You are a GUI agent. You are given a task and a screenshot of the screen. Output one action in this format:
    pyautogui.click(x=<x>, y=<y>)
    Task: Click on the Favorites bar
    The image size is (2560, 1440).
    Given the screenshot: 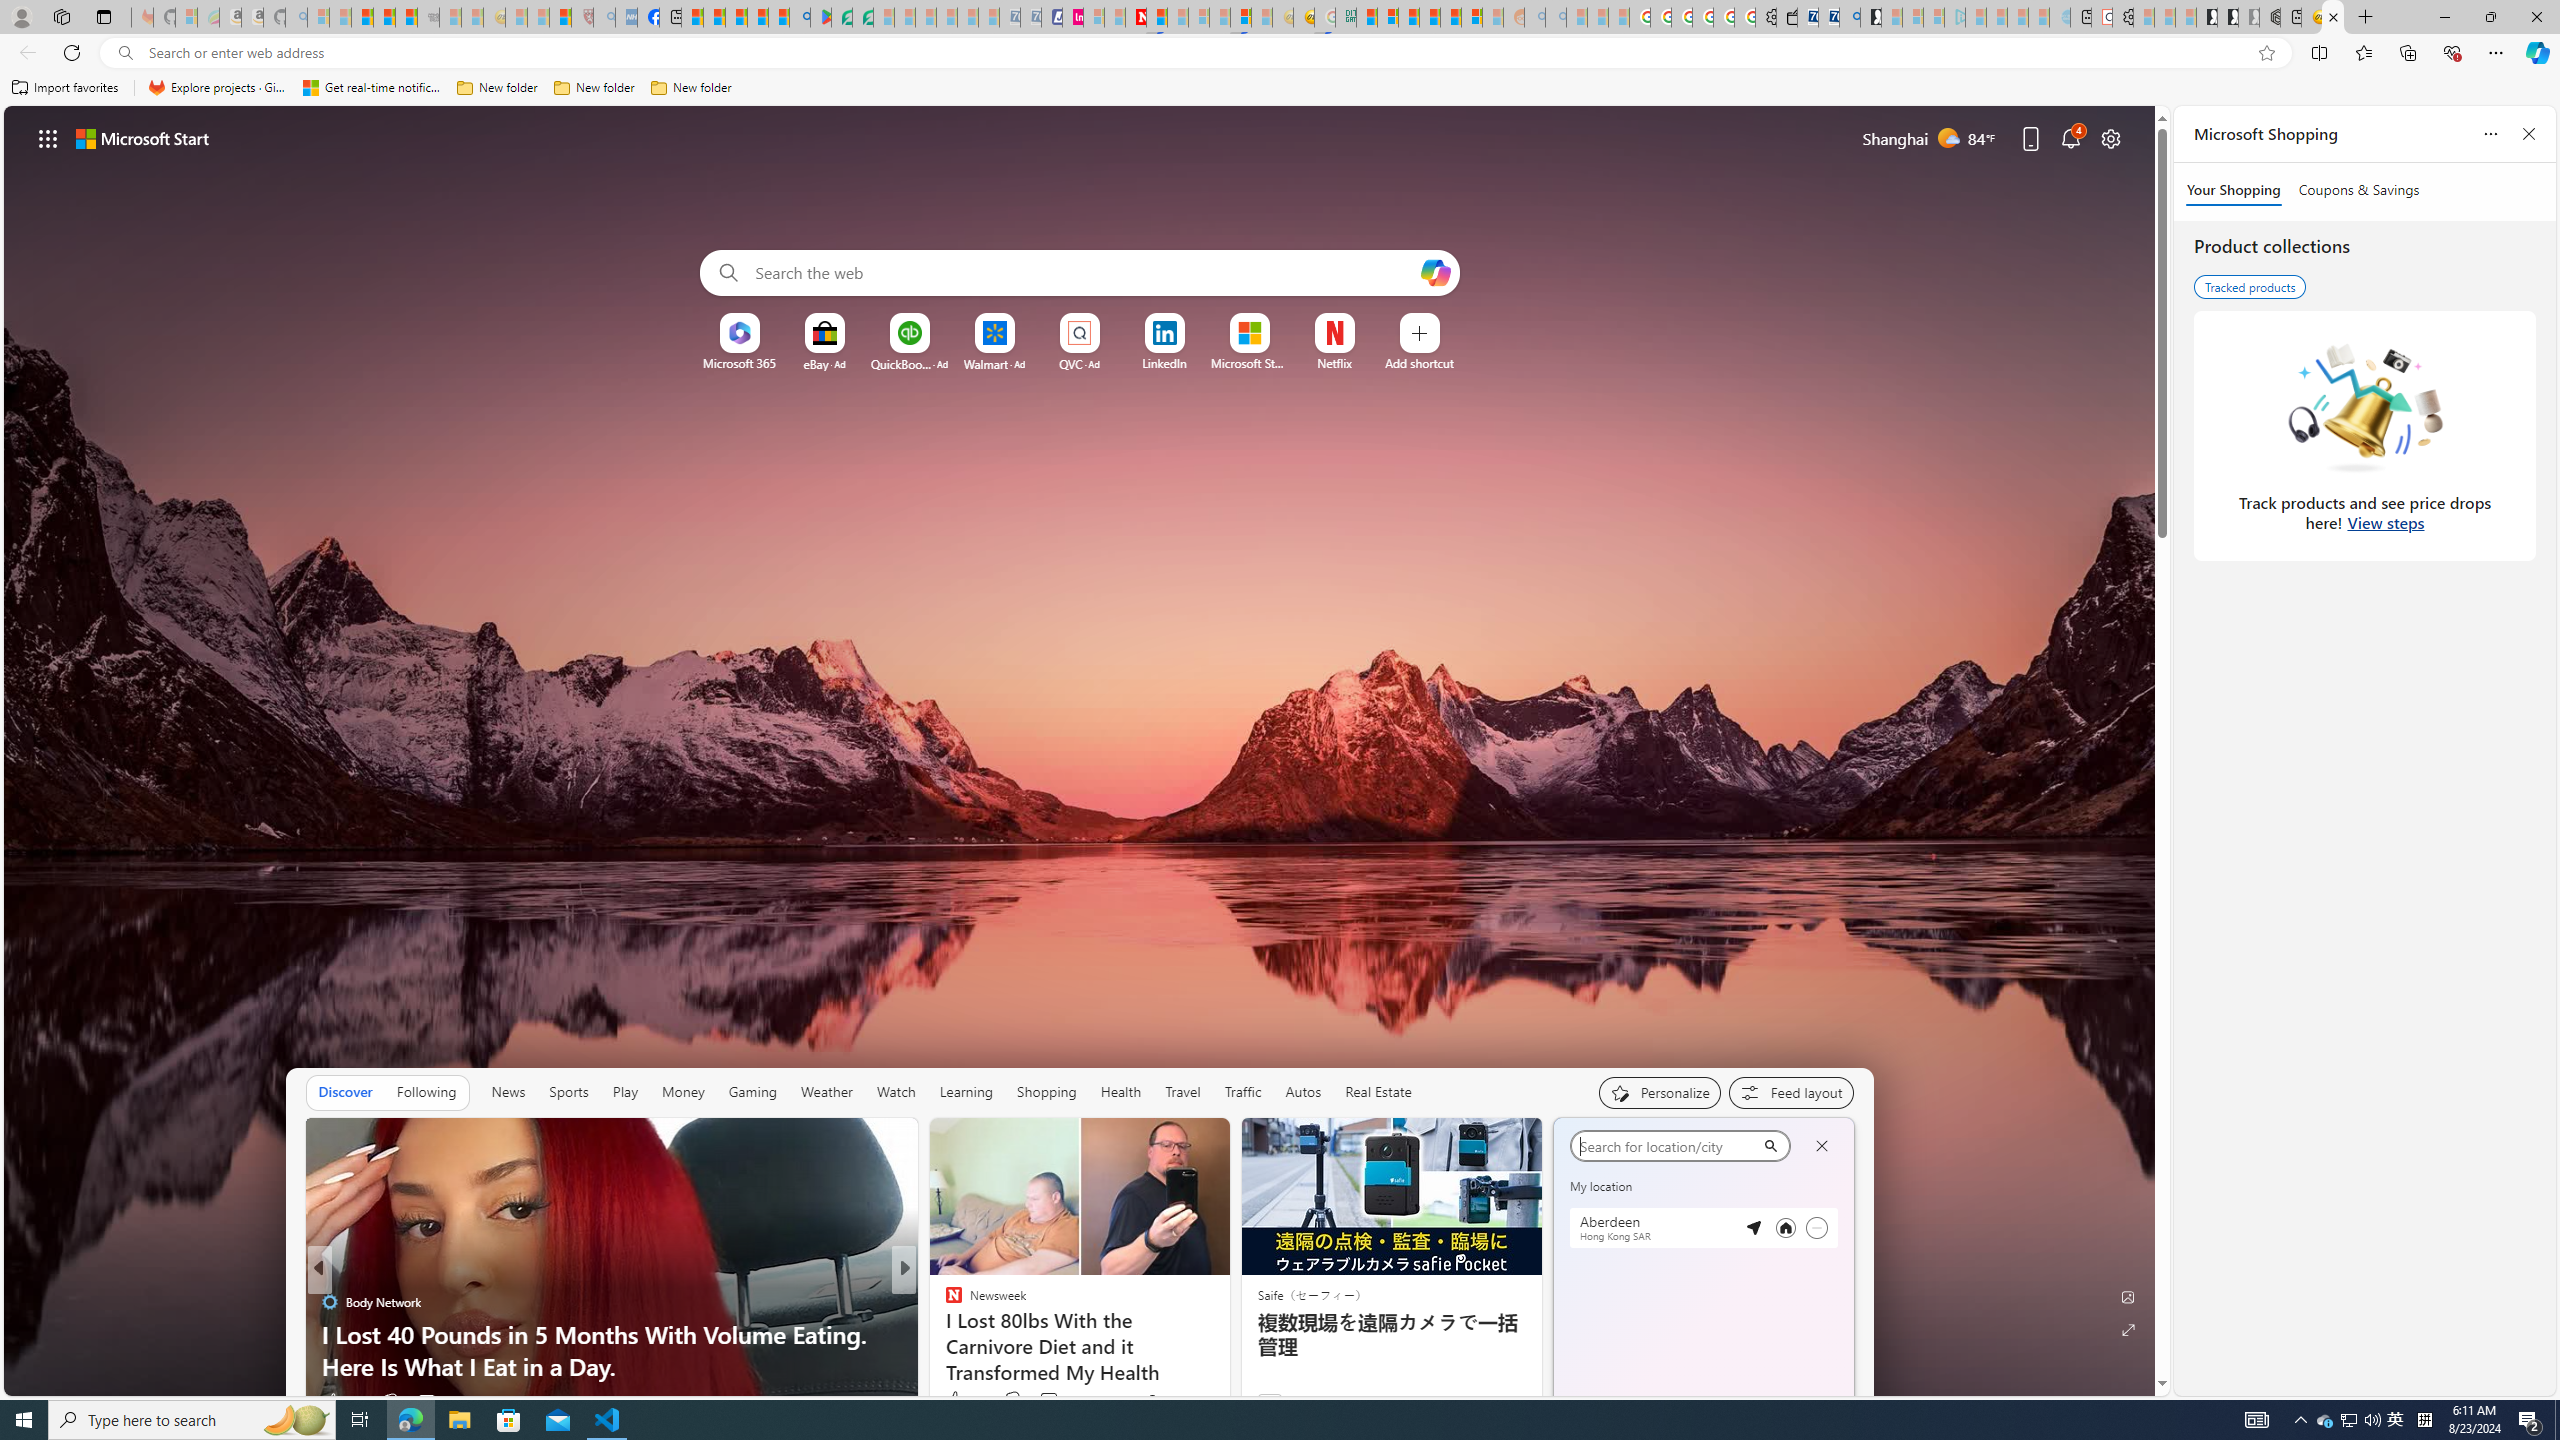 What is the action you would take?
    pyautogui.click(x=1280, y=88)
    